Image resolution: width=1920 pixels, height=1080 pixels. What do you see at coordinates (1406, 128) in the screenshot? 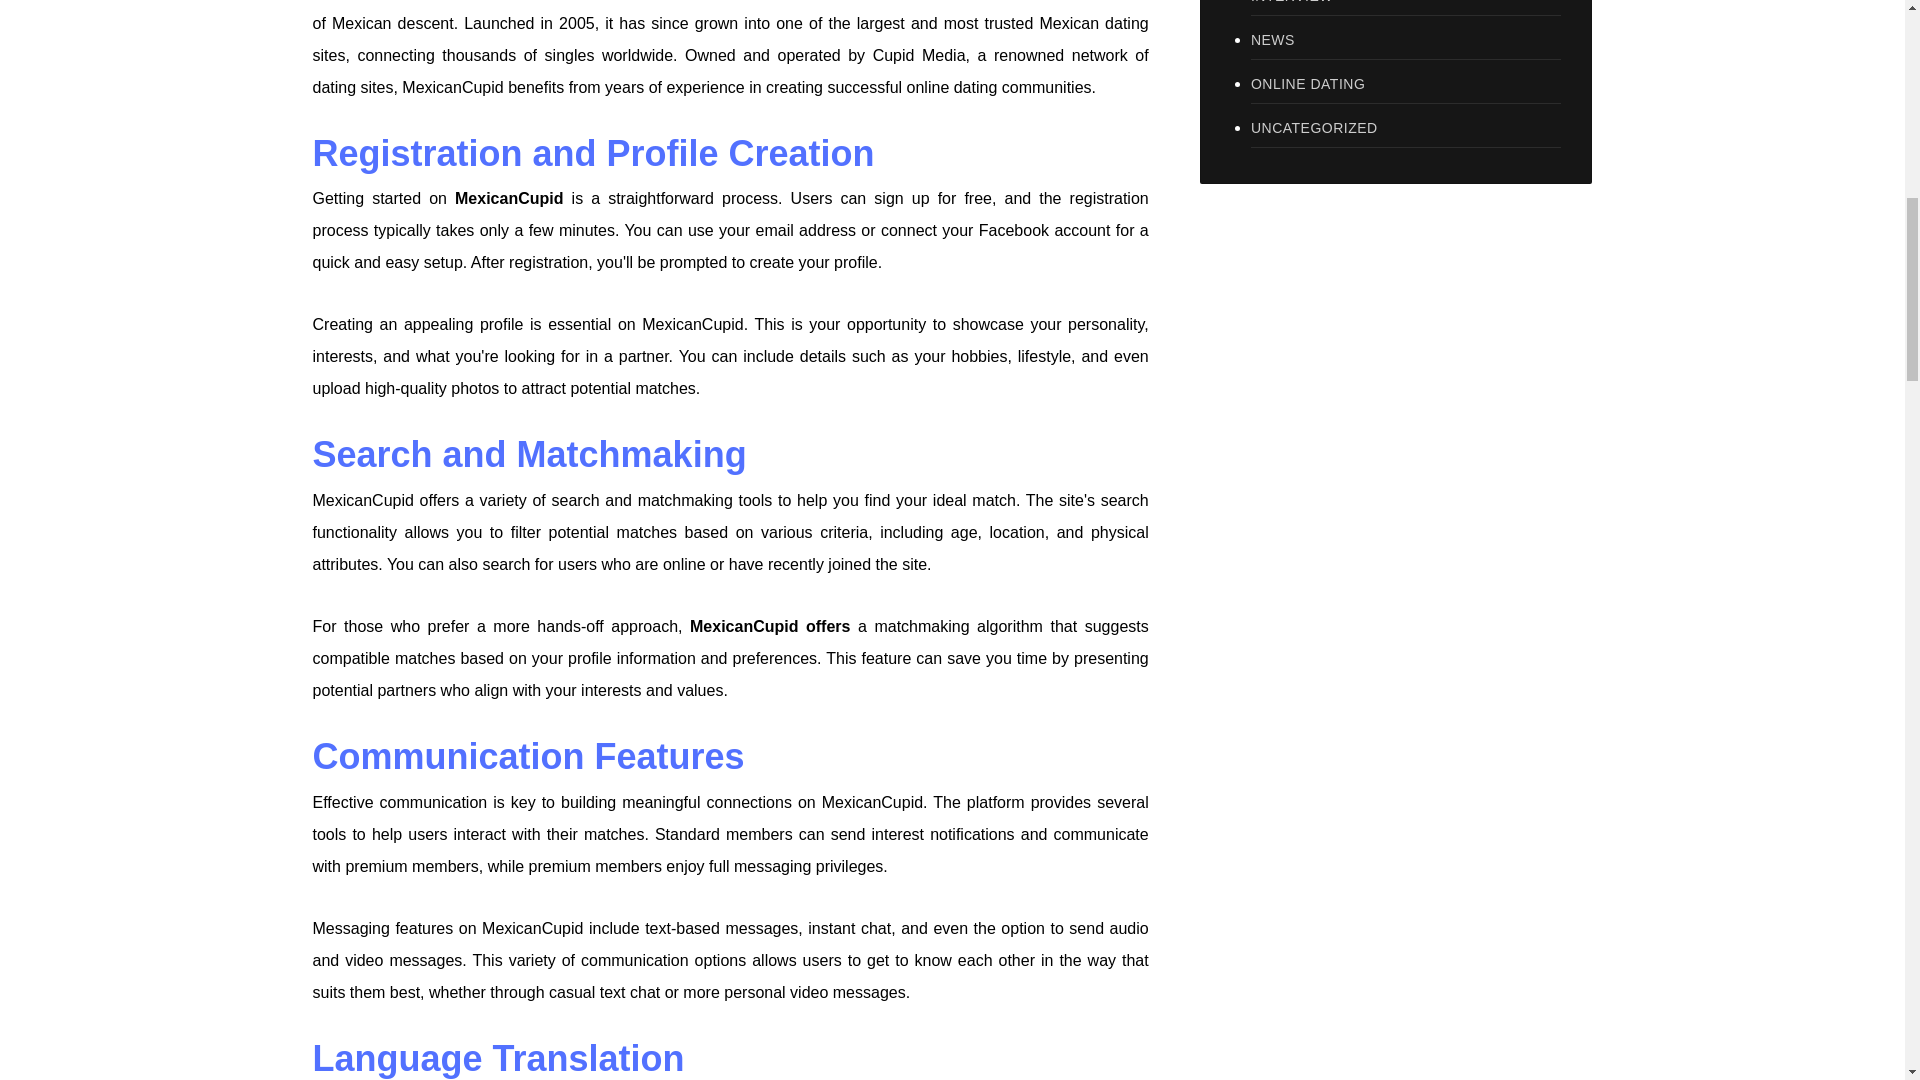
I see `UNCATEGORIZED` at bounding box center [1406, 128].